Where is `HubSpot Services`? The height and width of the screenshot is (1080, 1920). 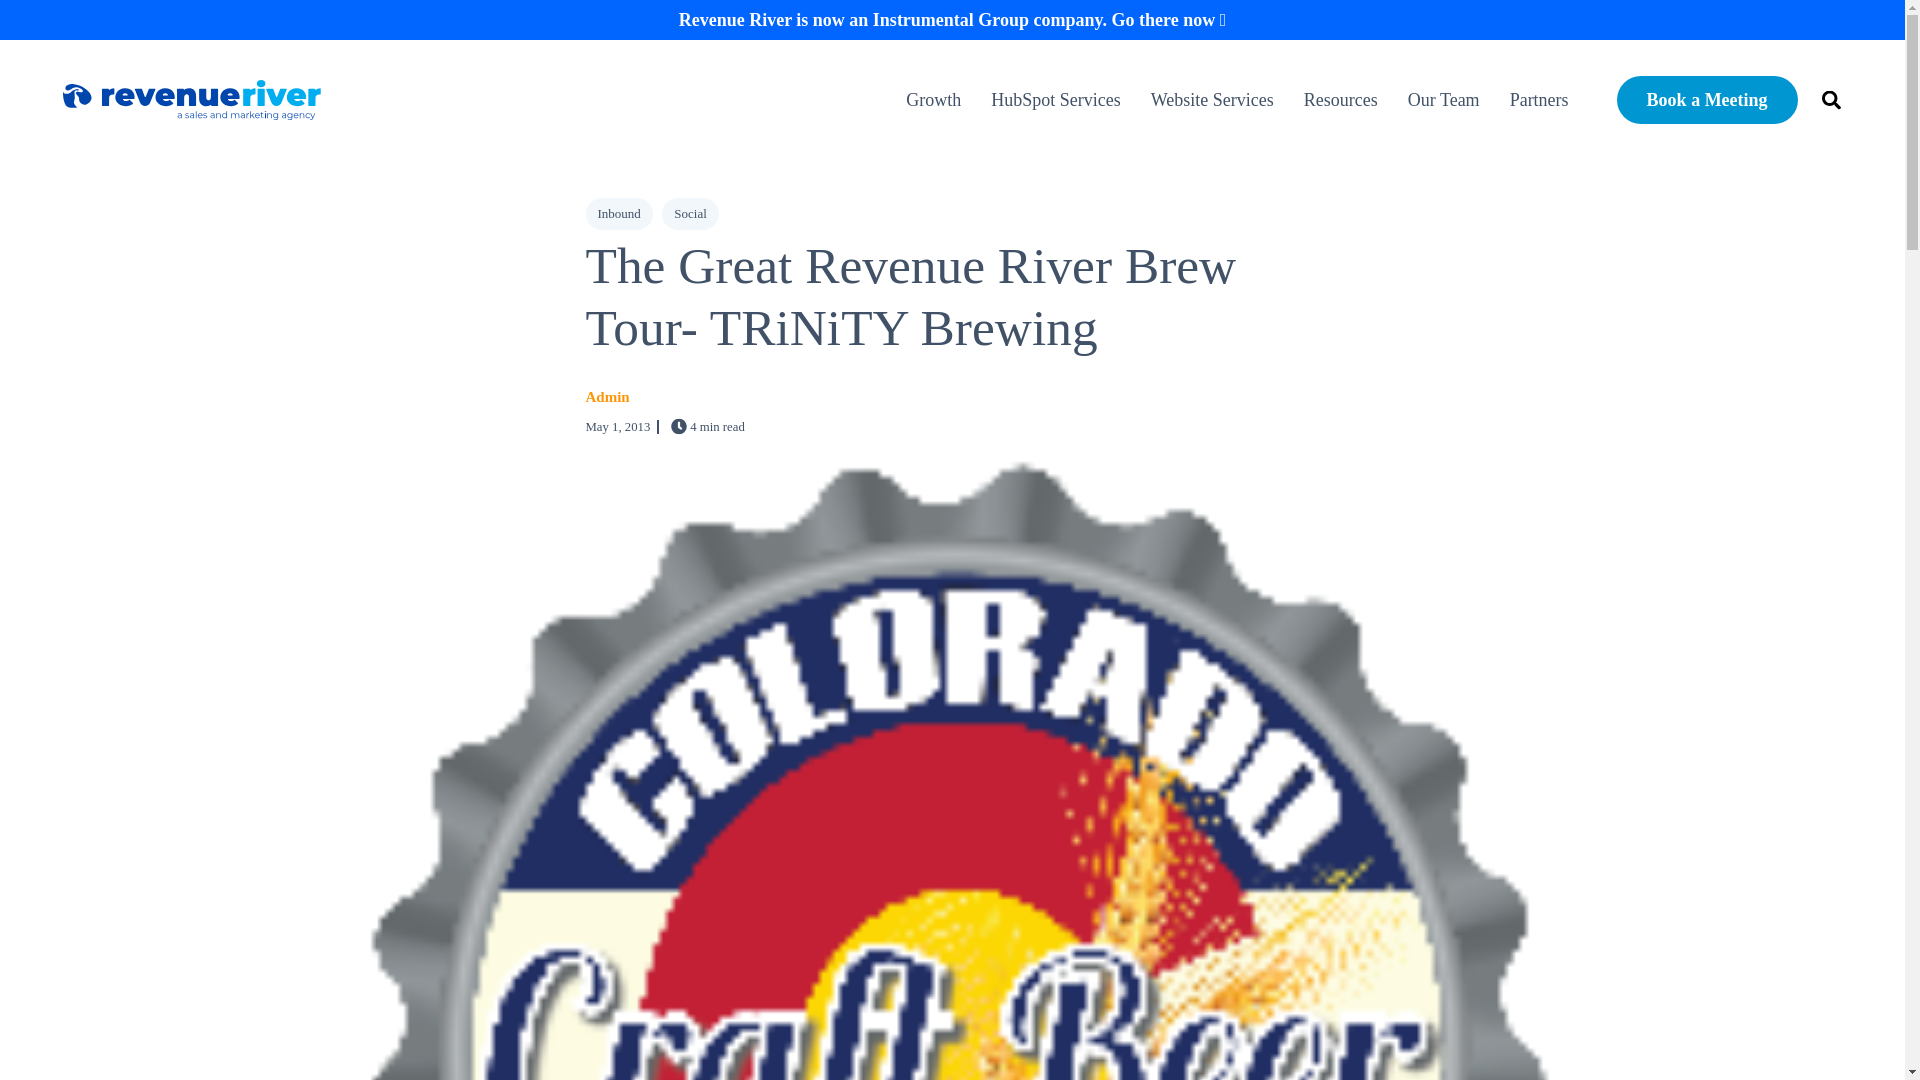
HubSpot Services is located at coordinates (1056, 100).